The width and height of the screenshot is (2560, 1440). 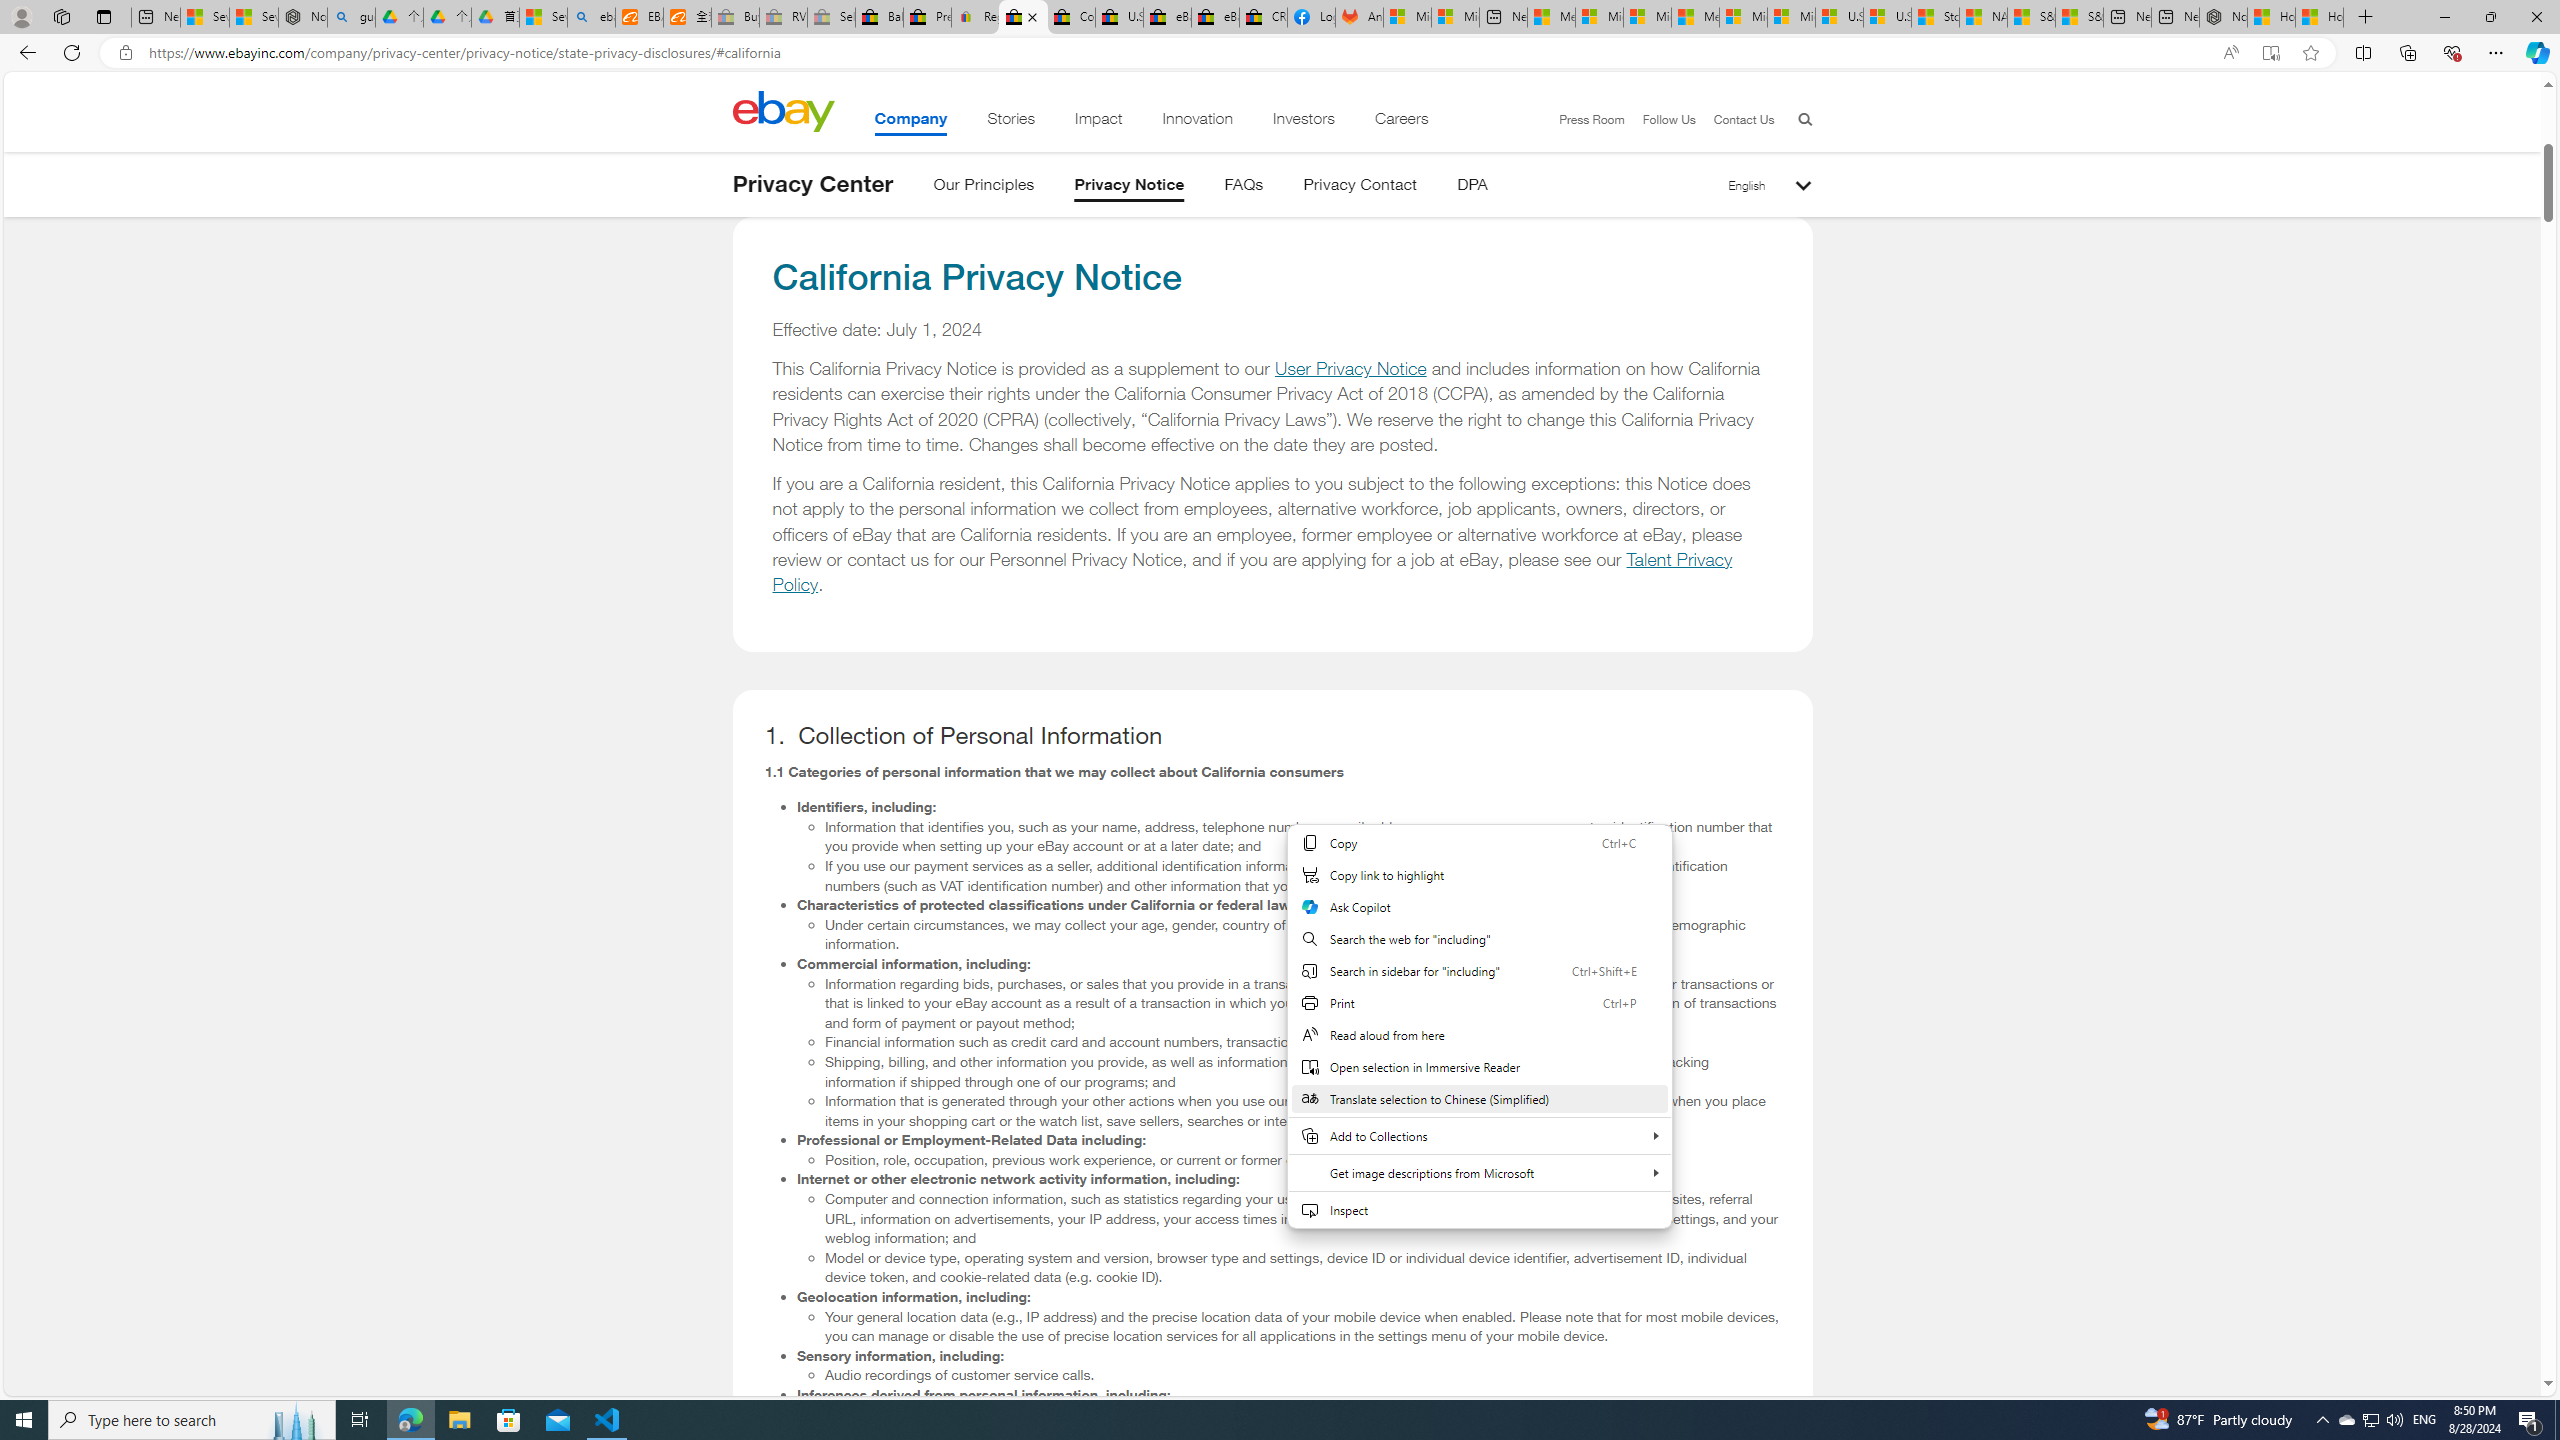 I want to click on Consumer Health Data Privacy Policy - eBay Inc., so click(x=1071, y=17).